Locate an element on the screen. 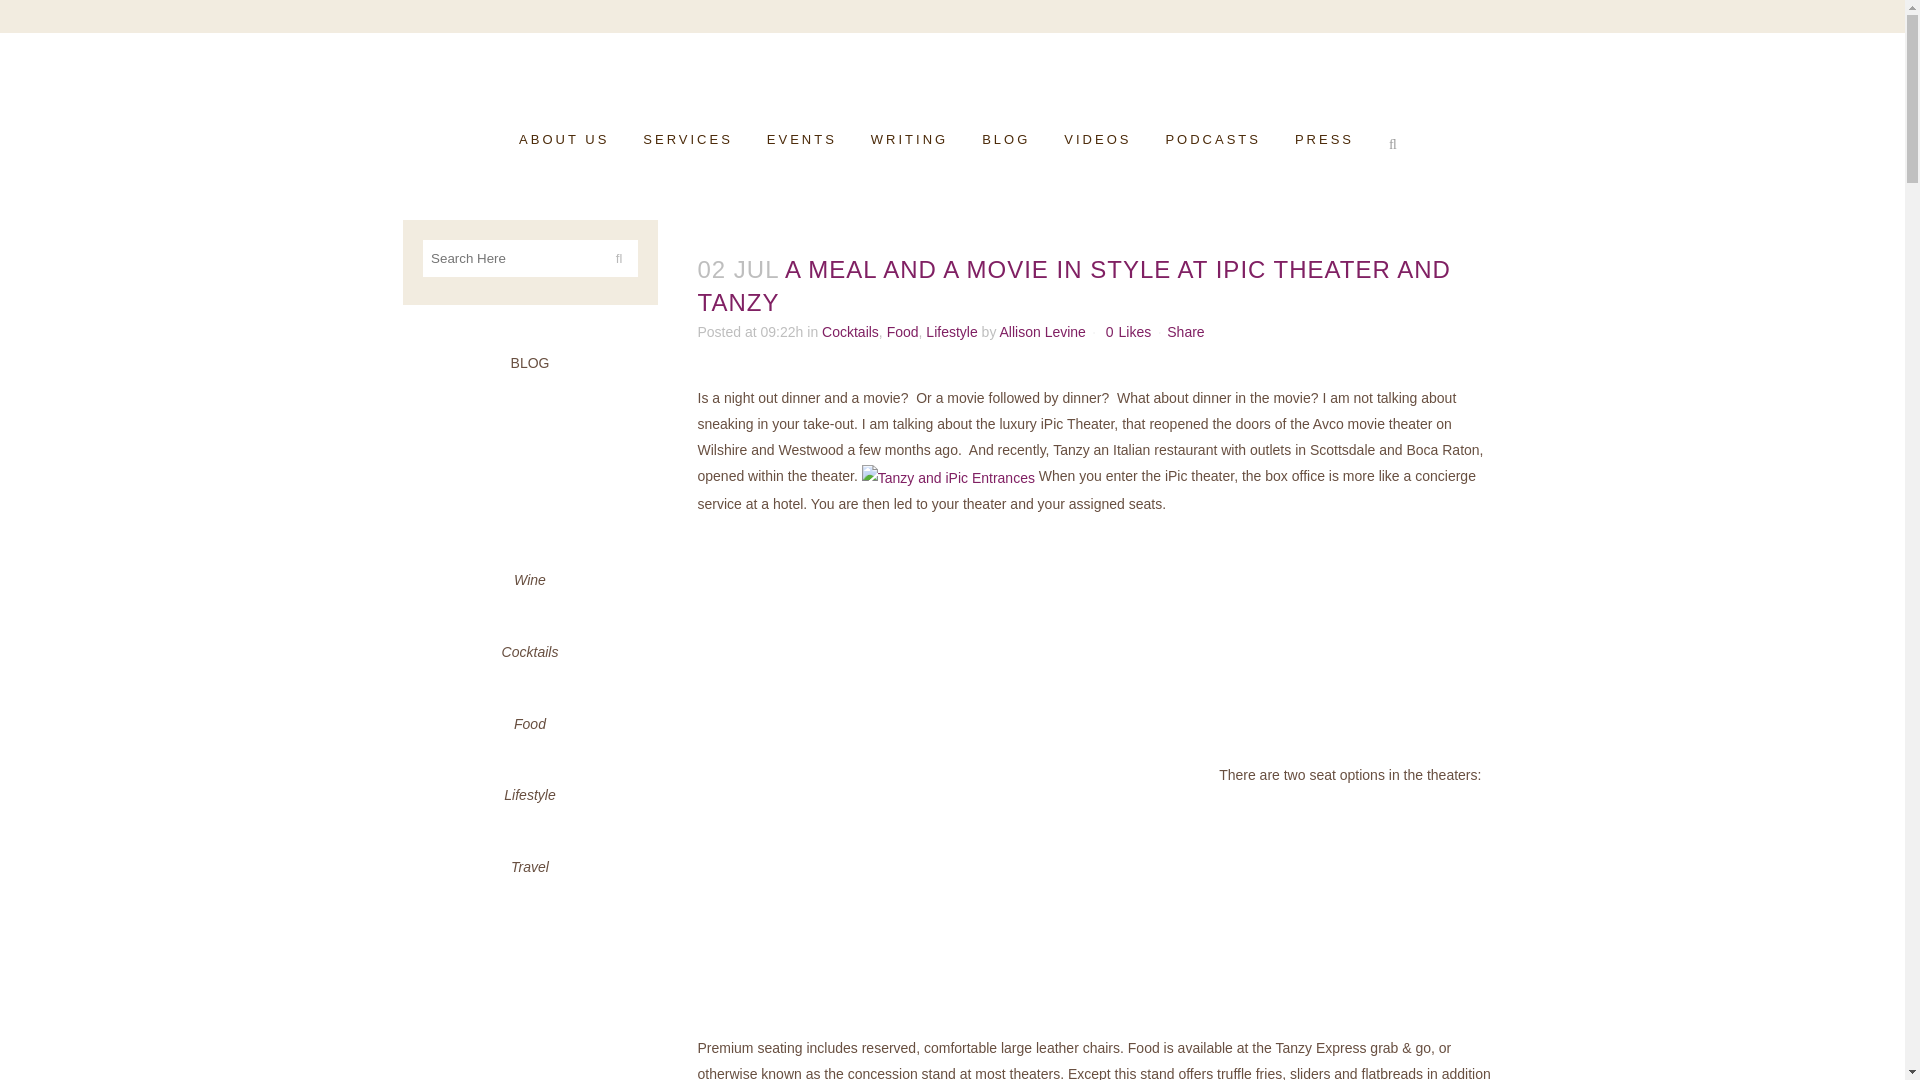 This screenshot has width=1920, height=1080. Like this is located at coordinates (1128, 332).